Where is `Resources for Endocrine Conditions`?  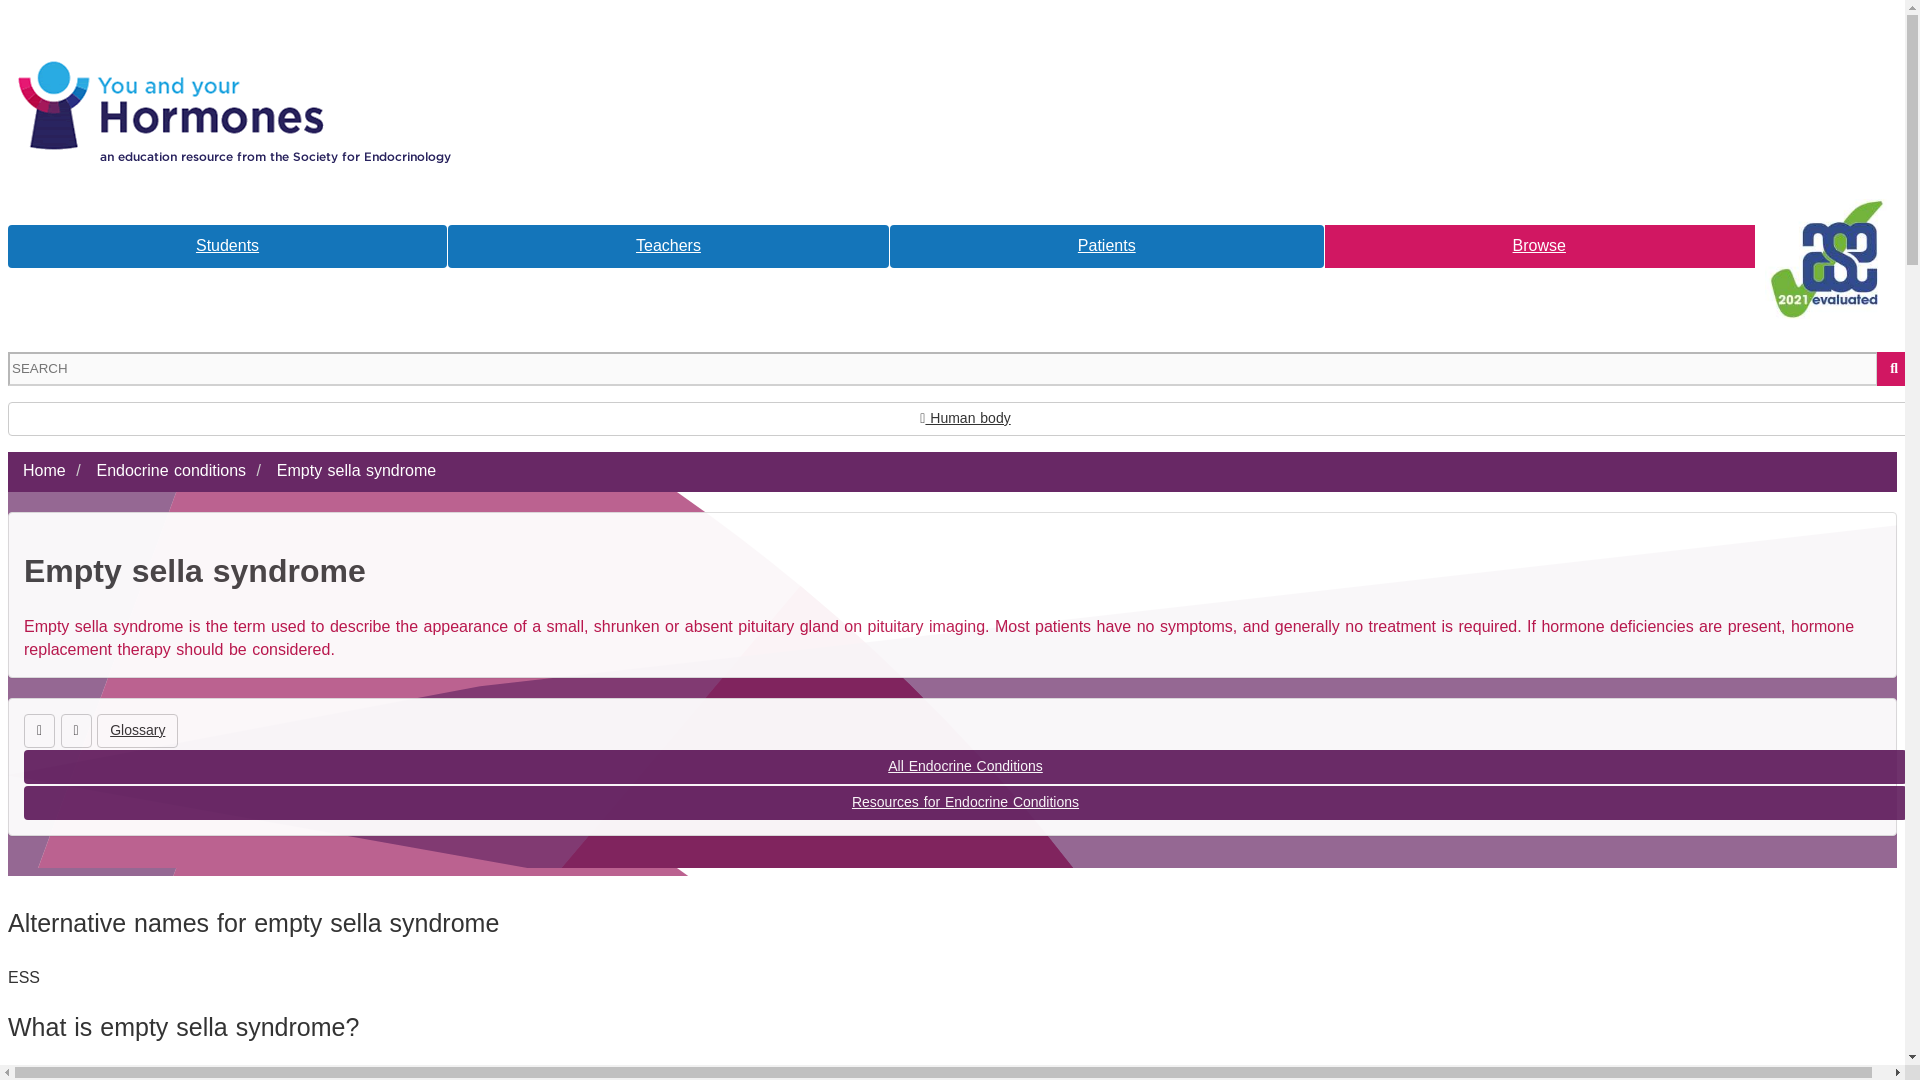
Resources for Endocrine Conditions is located at coordinates (964, 802).